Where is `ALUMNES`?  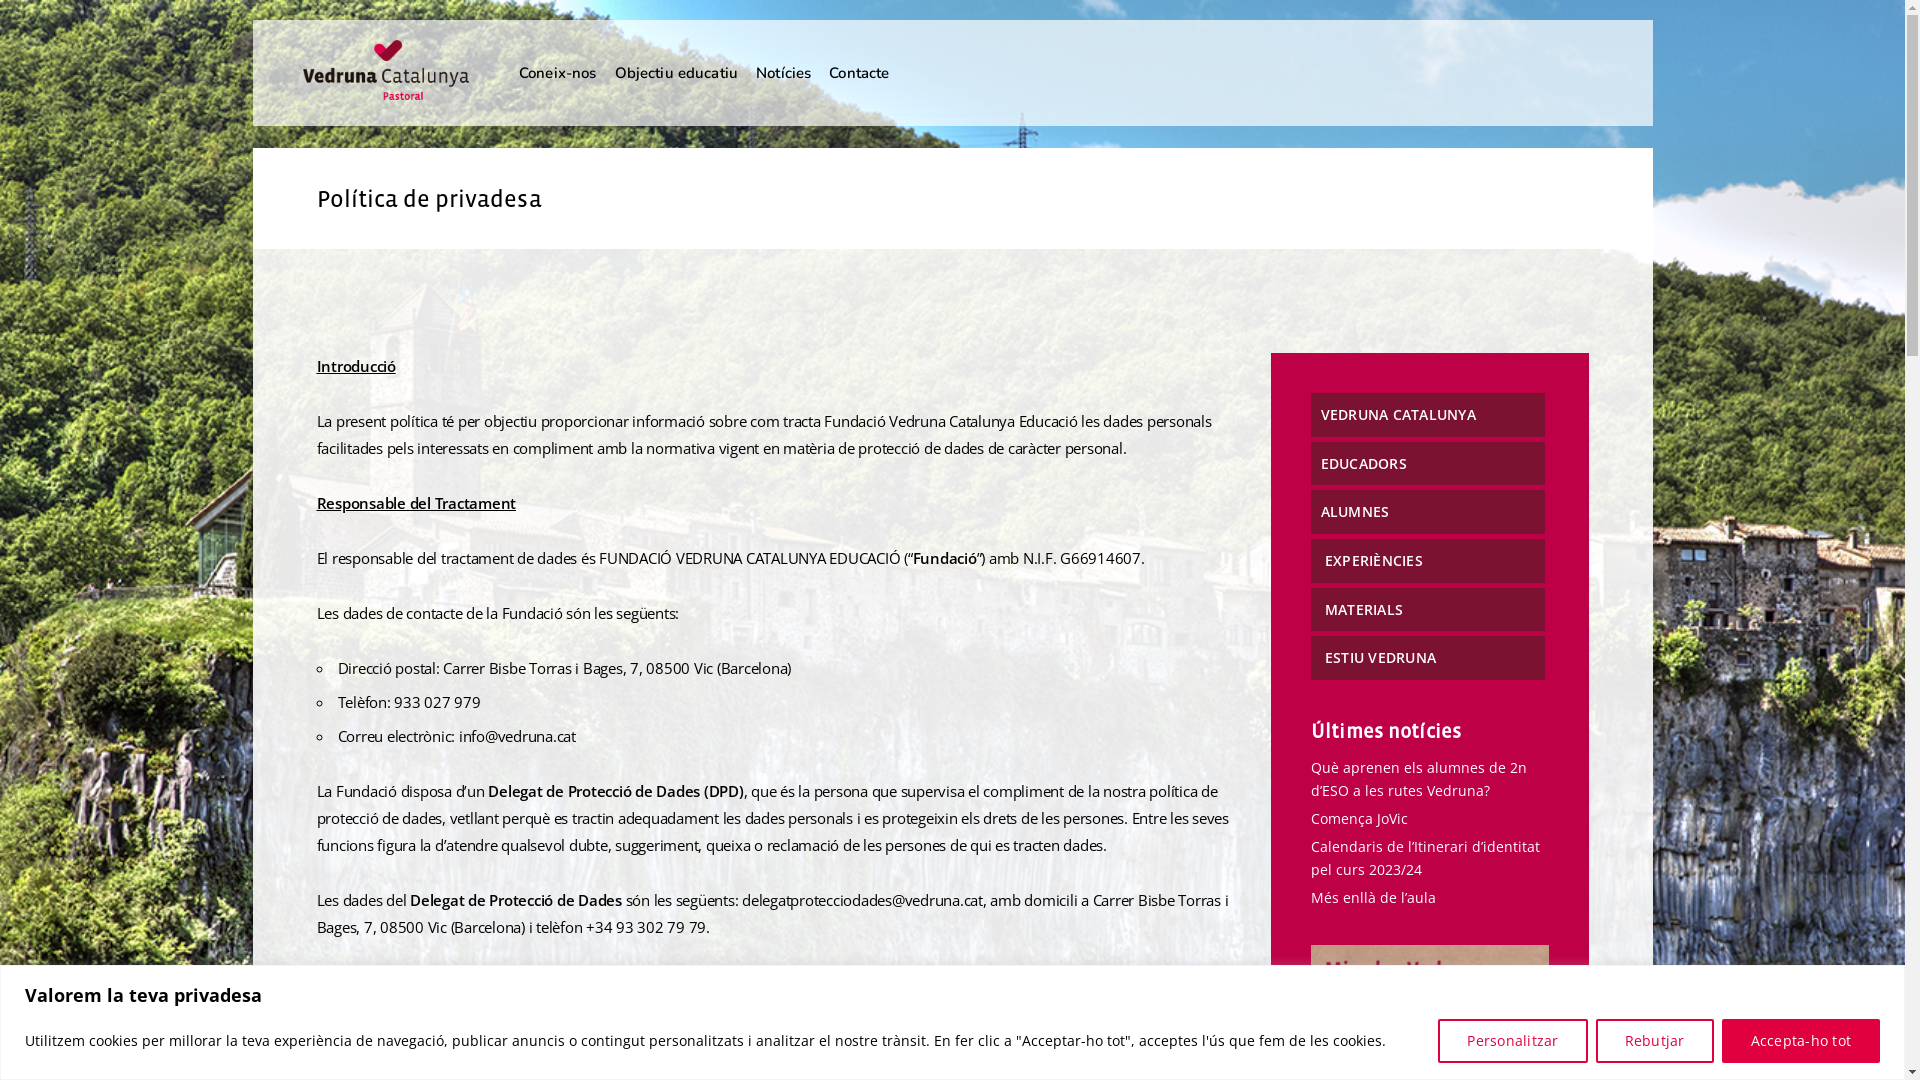 ALUMNES is located at coordinates (1354, 512).